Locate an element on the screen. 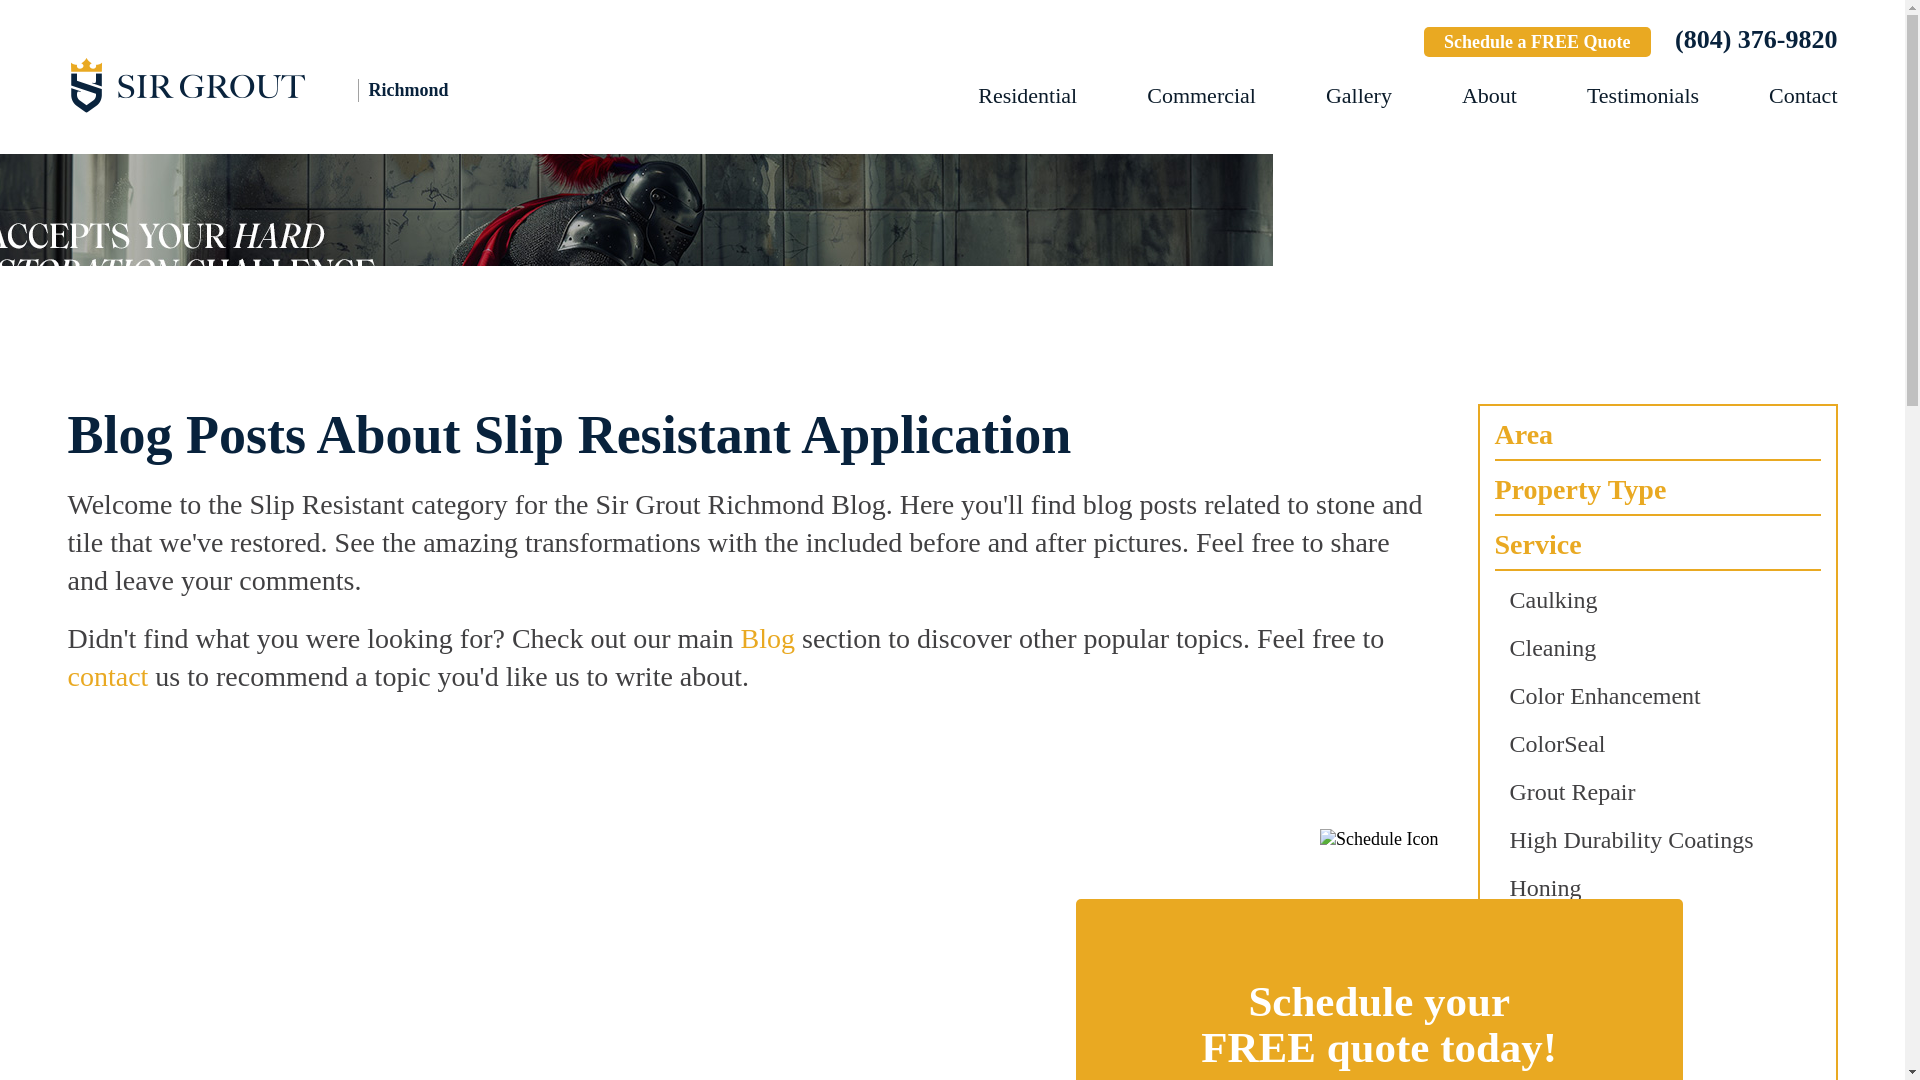  Sir Grout Richmond is located at coordinates (288, 84).